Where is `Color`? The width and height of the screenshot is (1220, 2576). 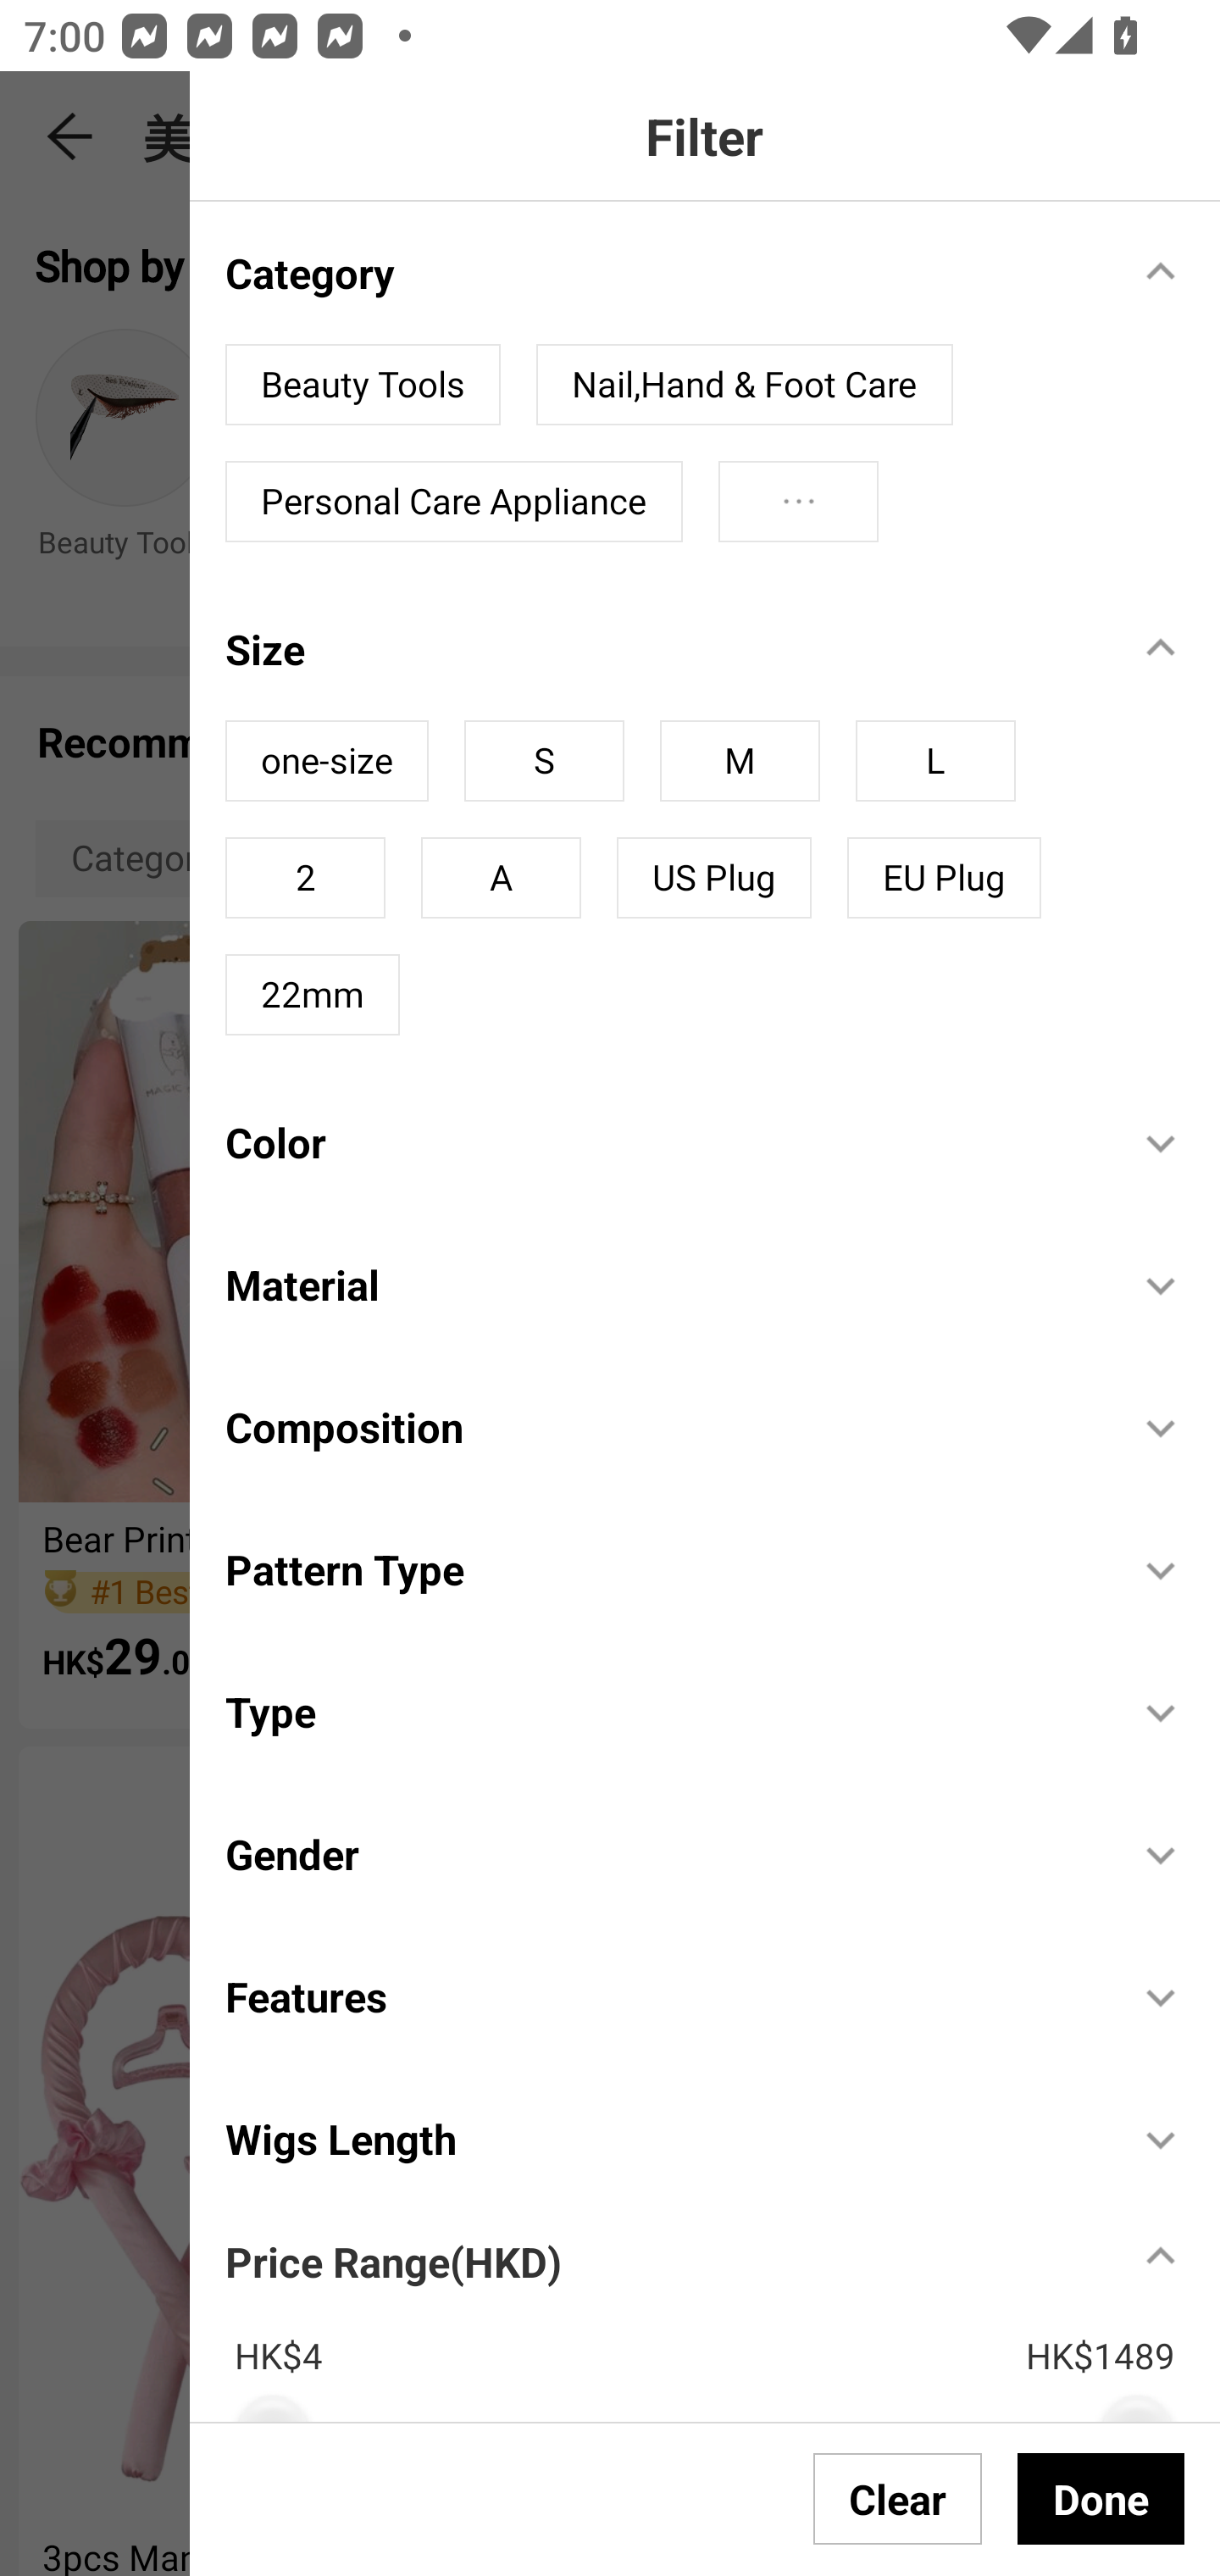
Color is located at coordinates (663, 1142).